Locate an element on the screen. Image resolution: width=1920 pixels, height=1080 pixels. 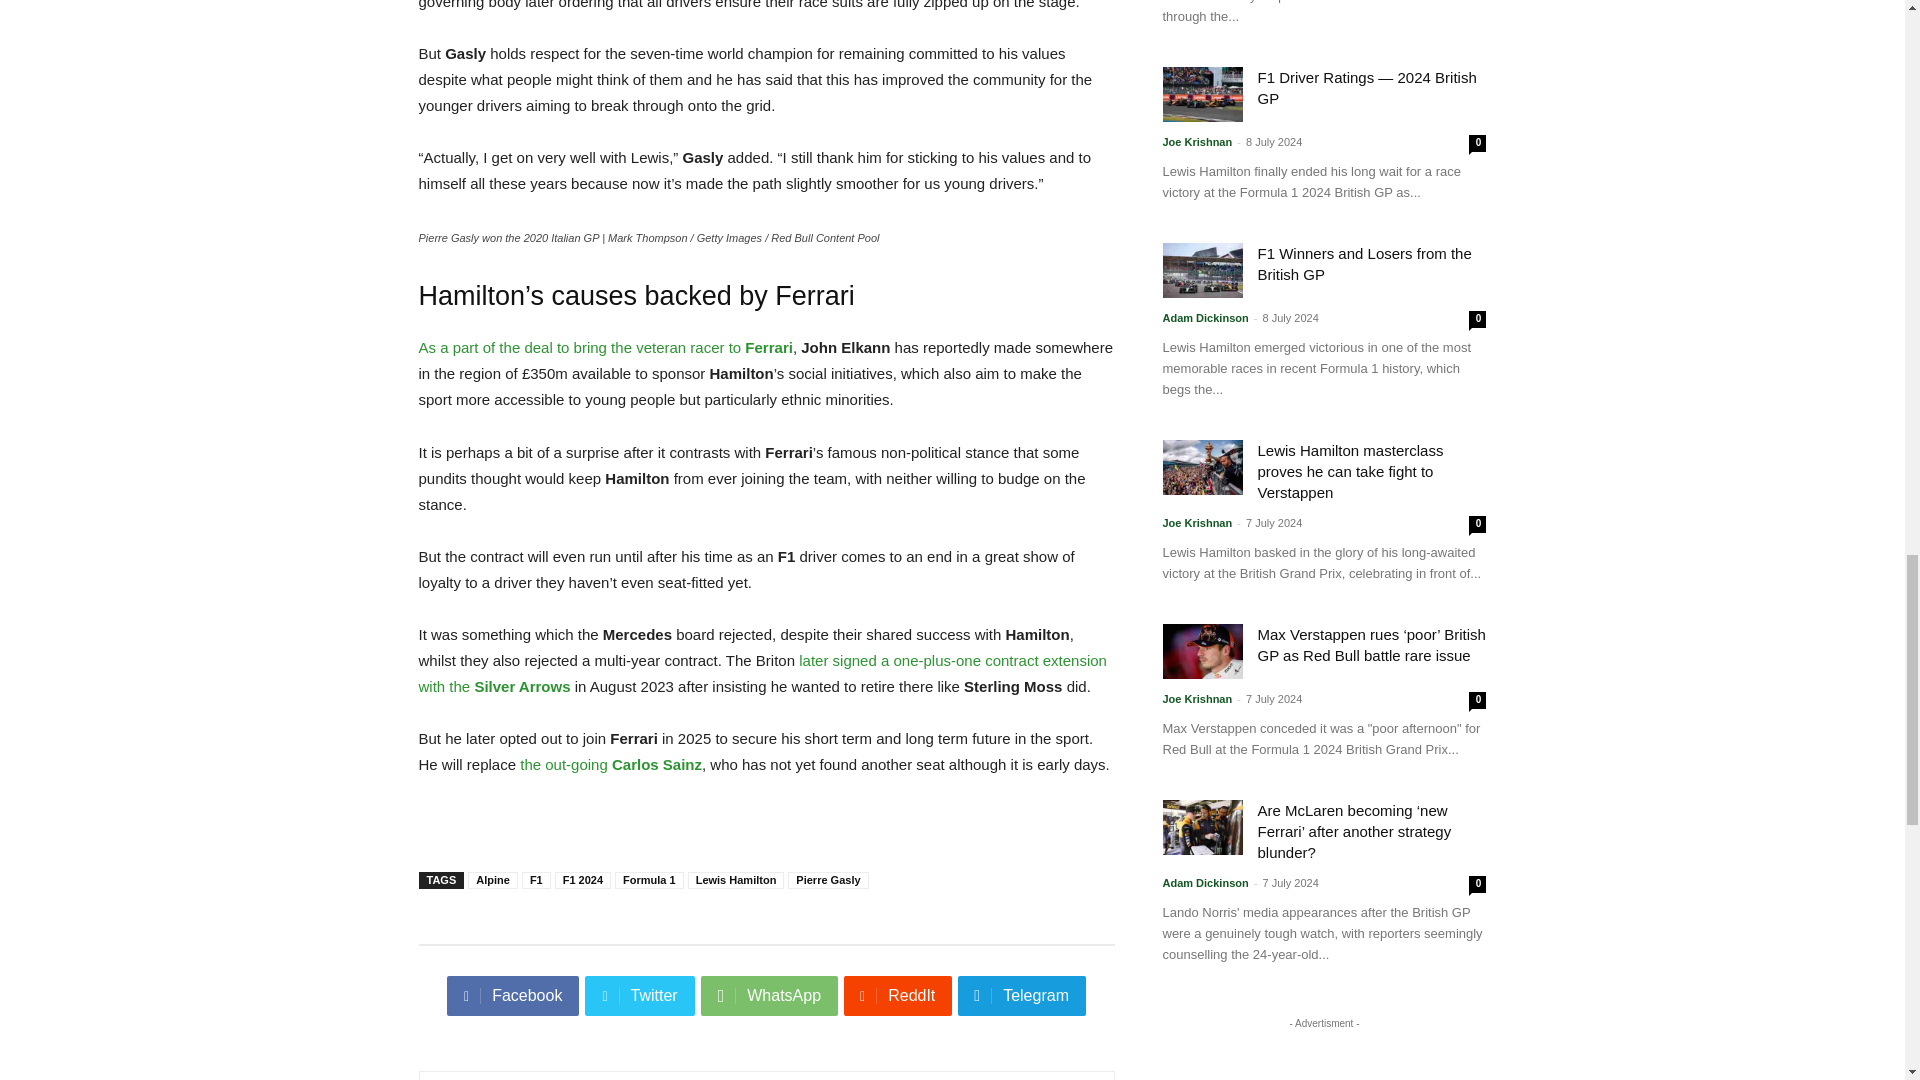
WhatsApp is located at coordinates (768, 996).